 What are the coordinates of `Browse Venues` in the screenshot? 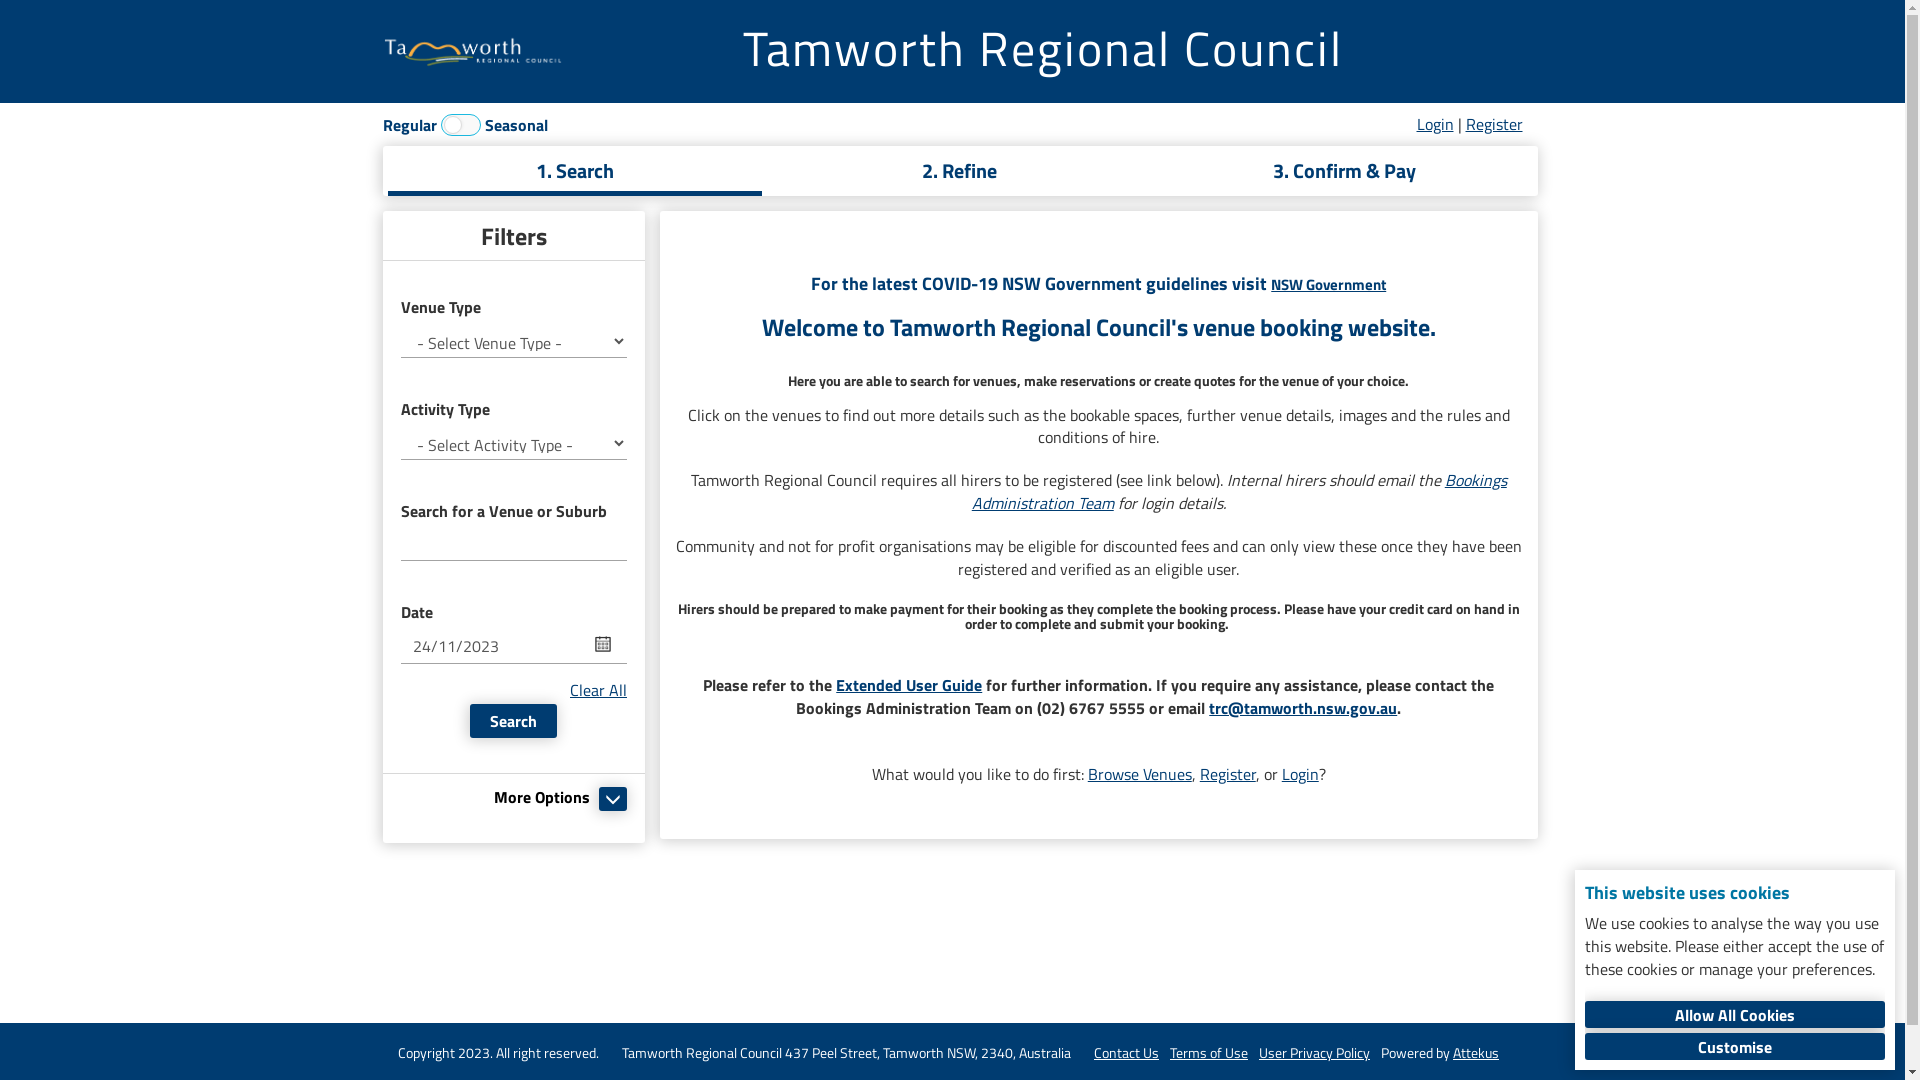 It's located at (1140, 774).